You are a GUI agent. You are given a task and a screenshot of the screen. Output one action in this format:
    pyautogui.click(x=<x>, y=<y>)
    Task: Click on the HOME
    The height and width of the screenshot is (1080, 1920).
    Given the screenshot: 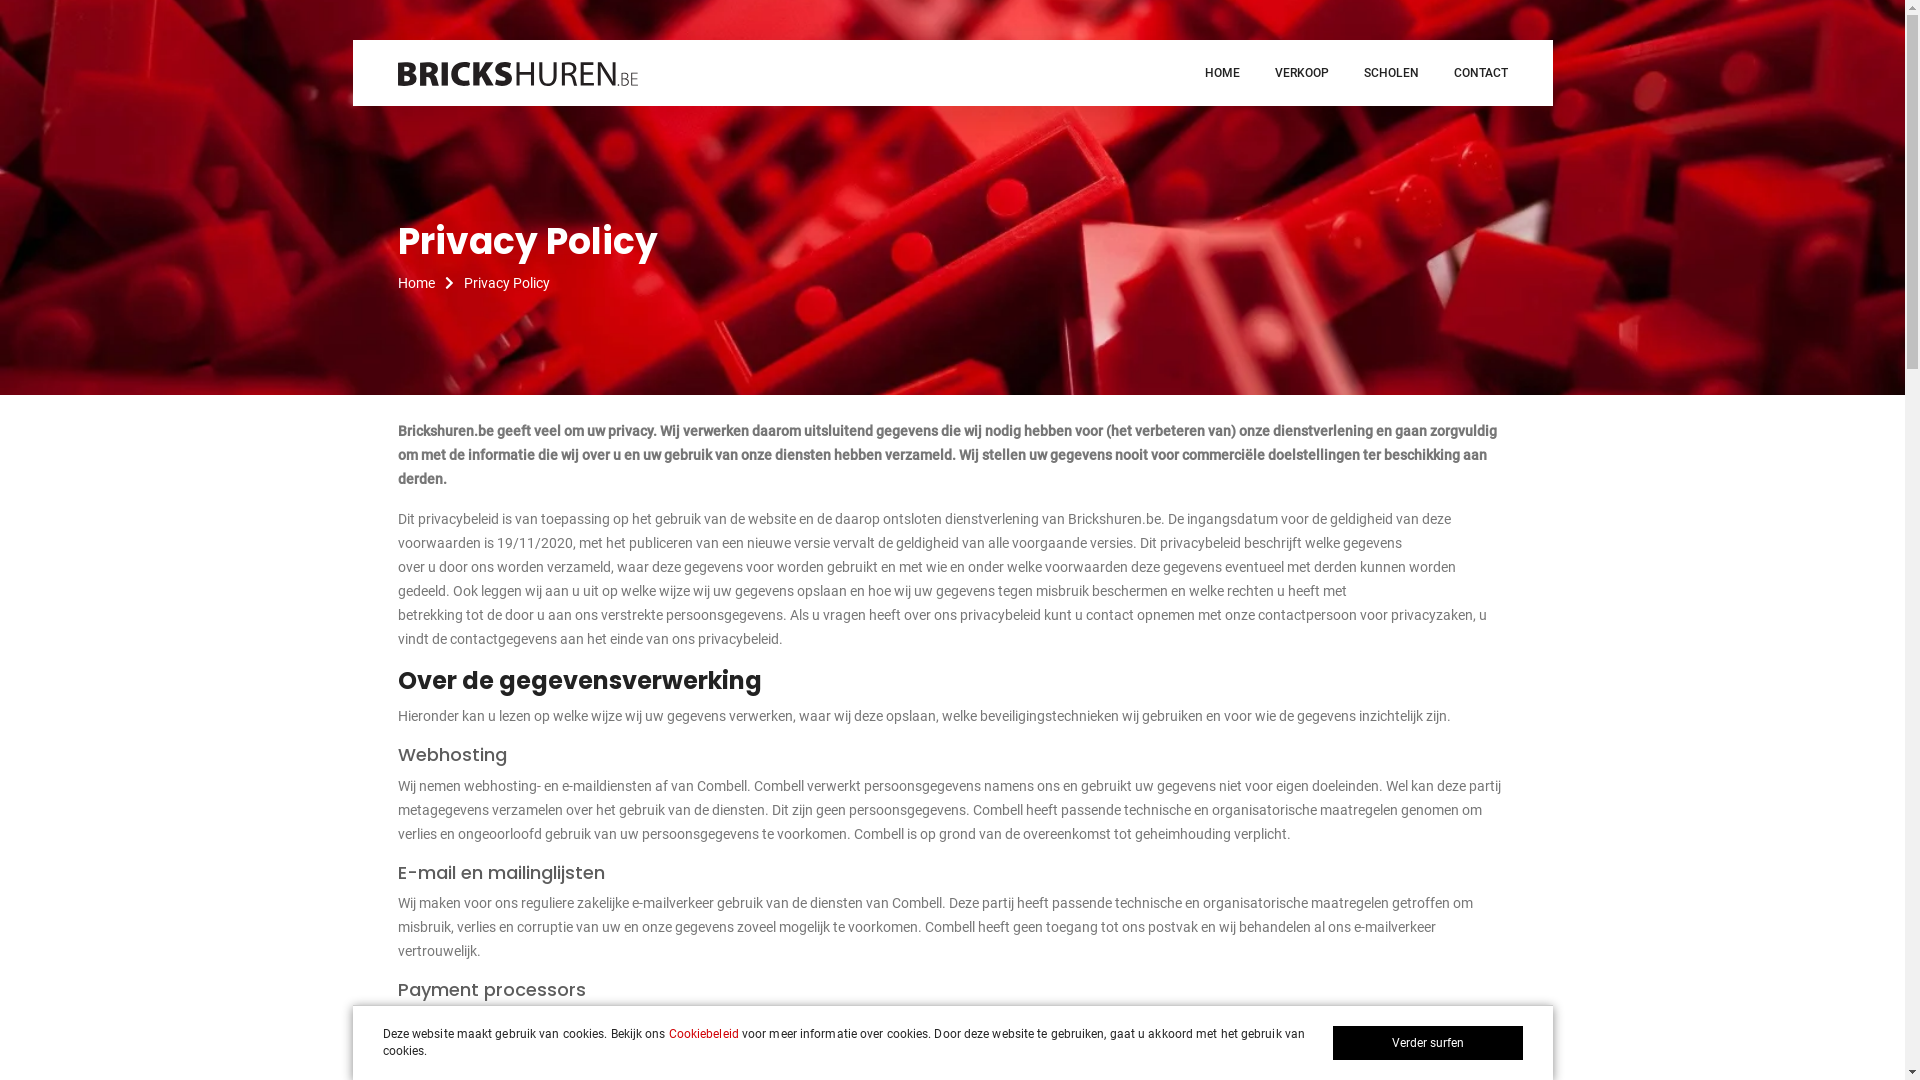 What is the action you would take?
    pyautogui.click(x=1222, y=73)
    